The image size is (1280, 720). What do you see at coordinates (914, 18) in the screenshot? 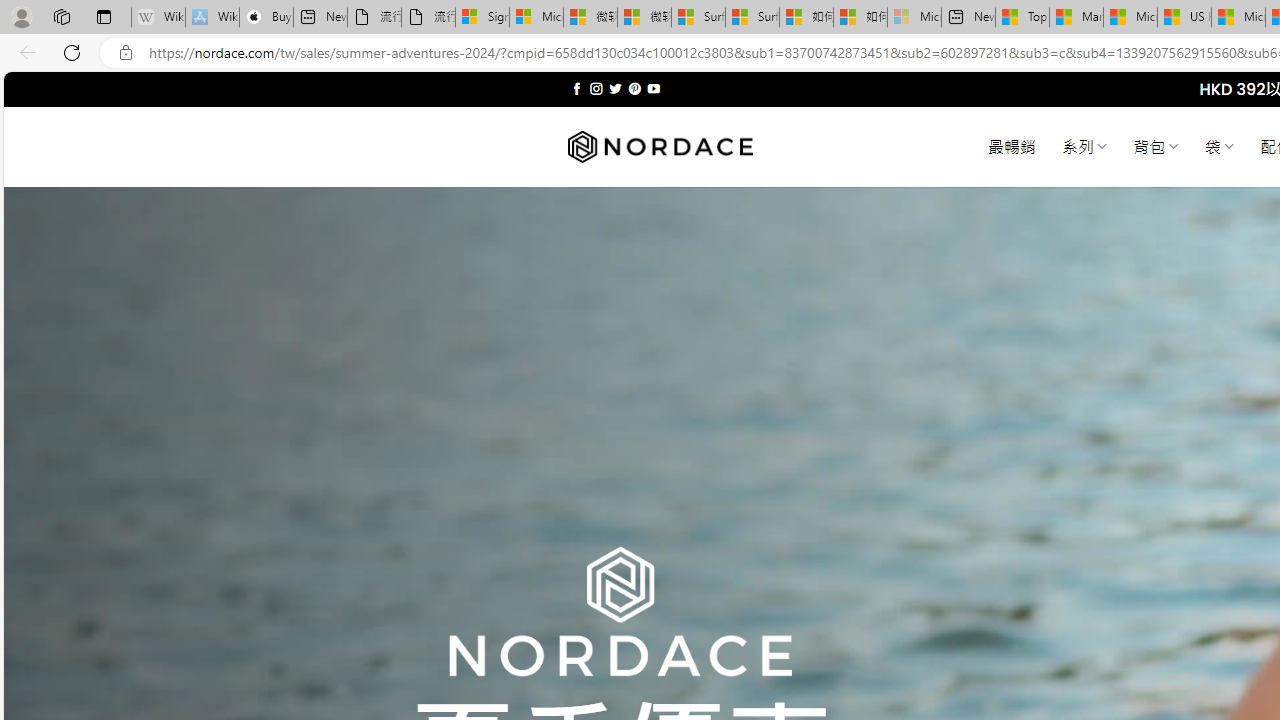
I see `Microsoft account | Account Checkup - Sleeping` at bounding box center [914, 18].